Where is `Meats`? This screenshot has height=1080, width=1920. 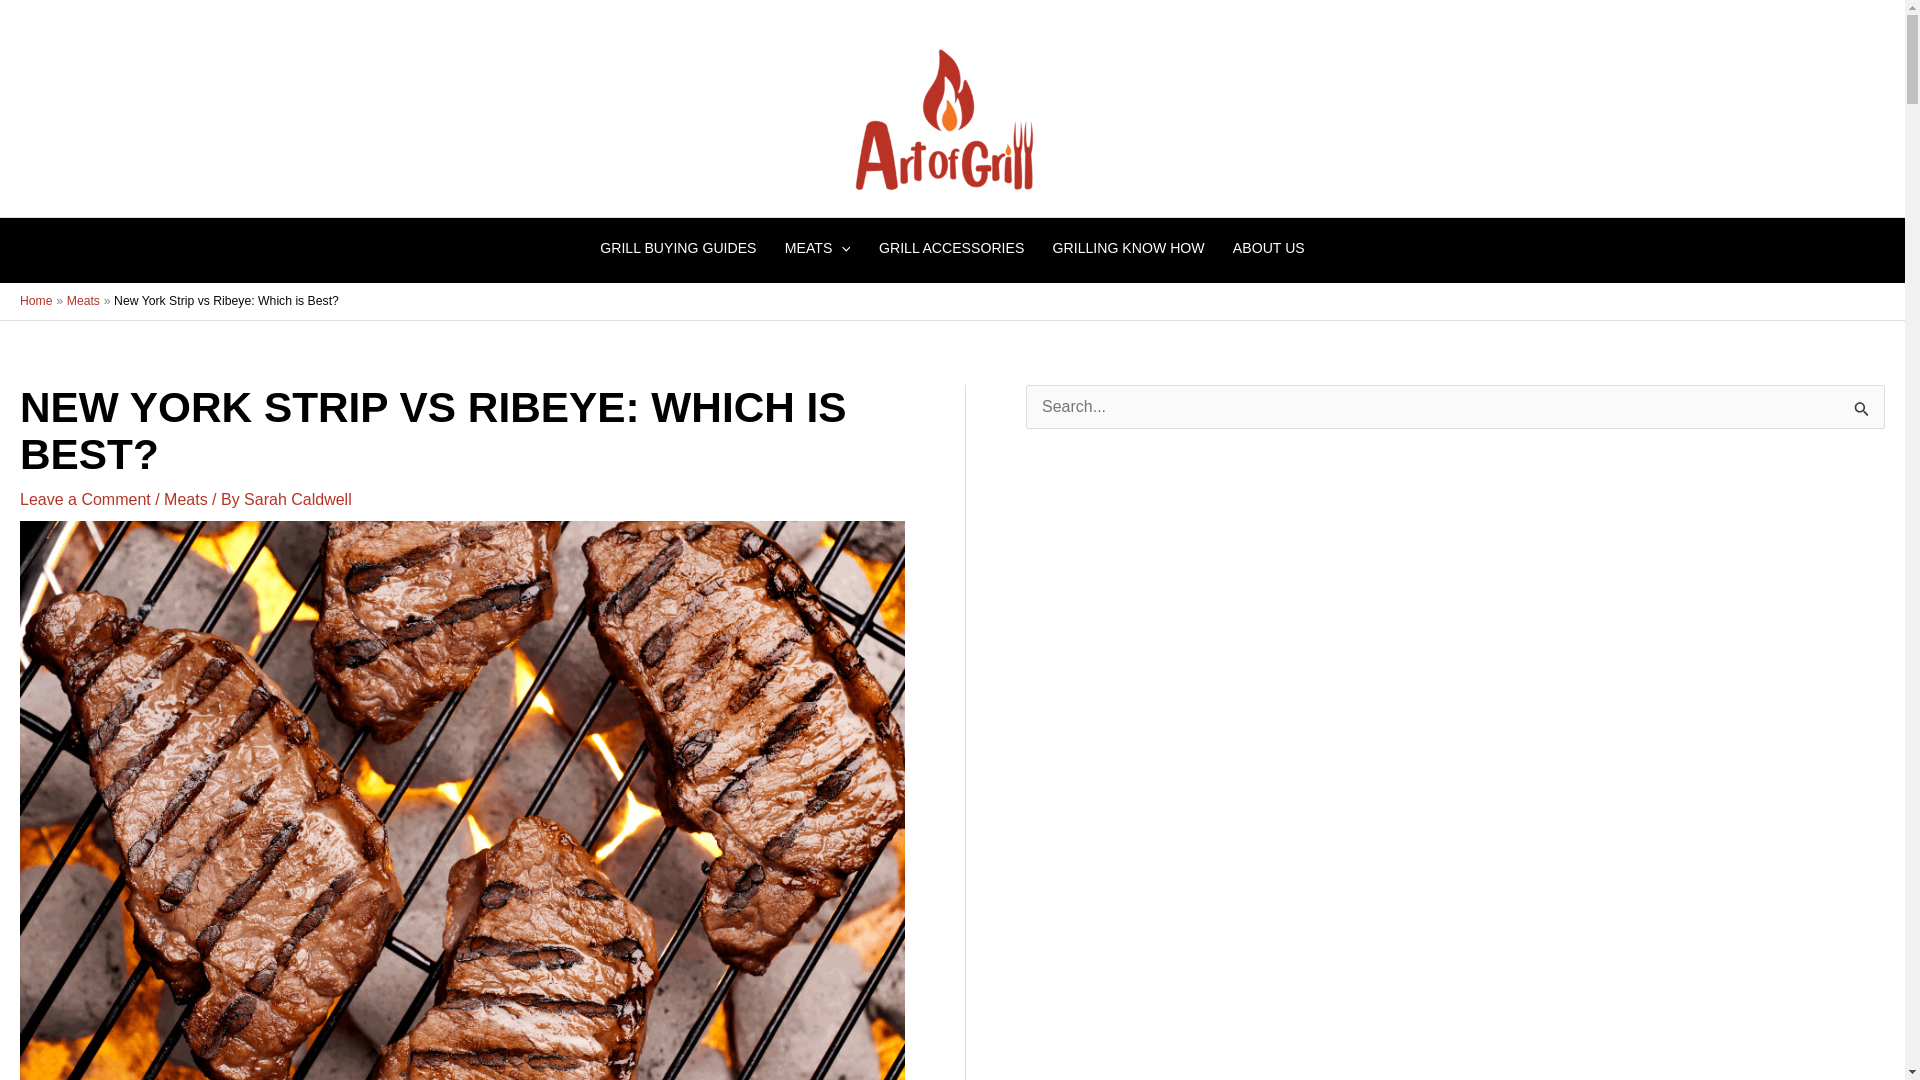
Meats is located at coordinates (83, 300).